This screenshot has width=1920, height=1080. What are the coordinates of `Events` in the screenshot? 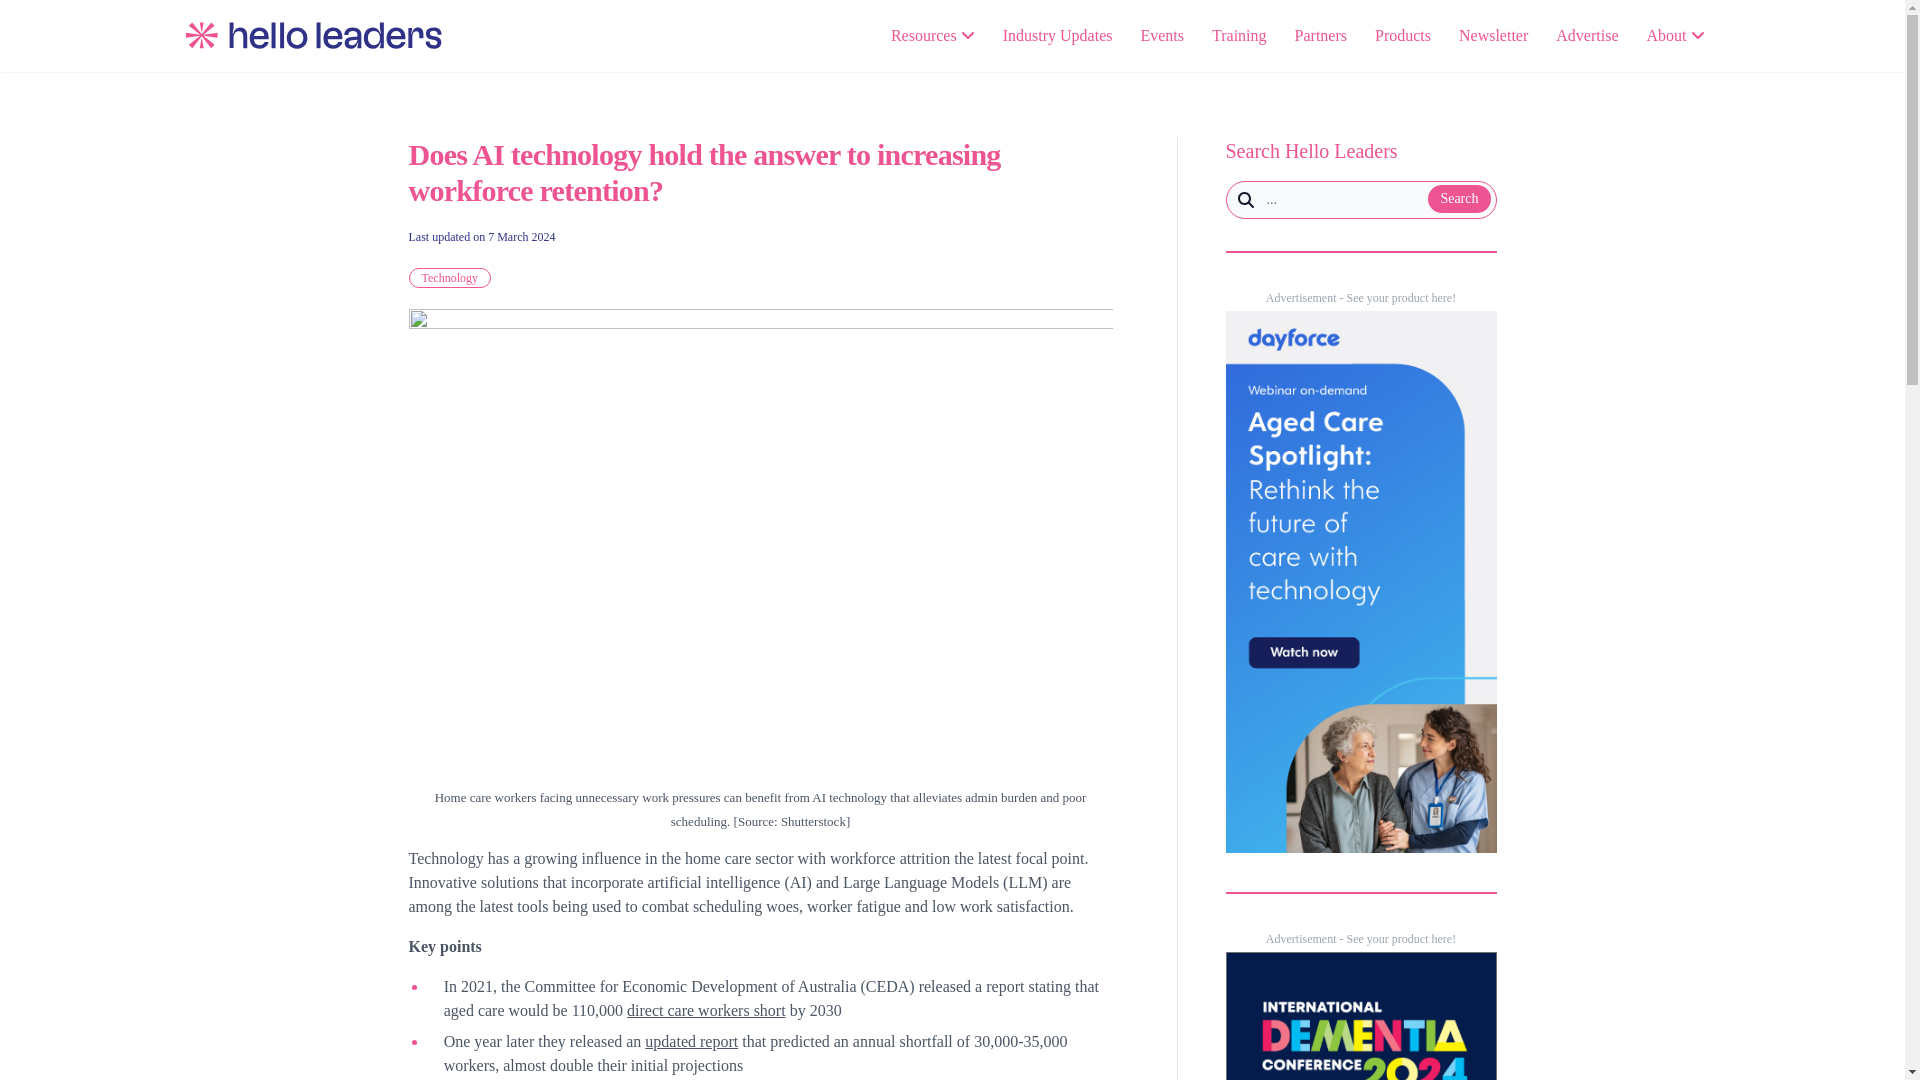 It's located at (1162, 35).